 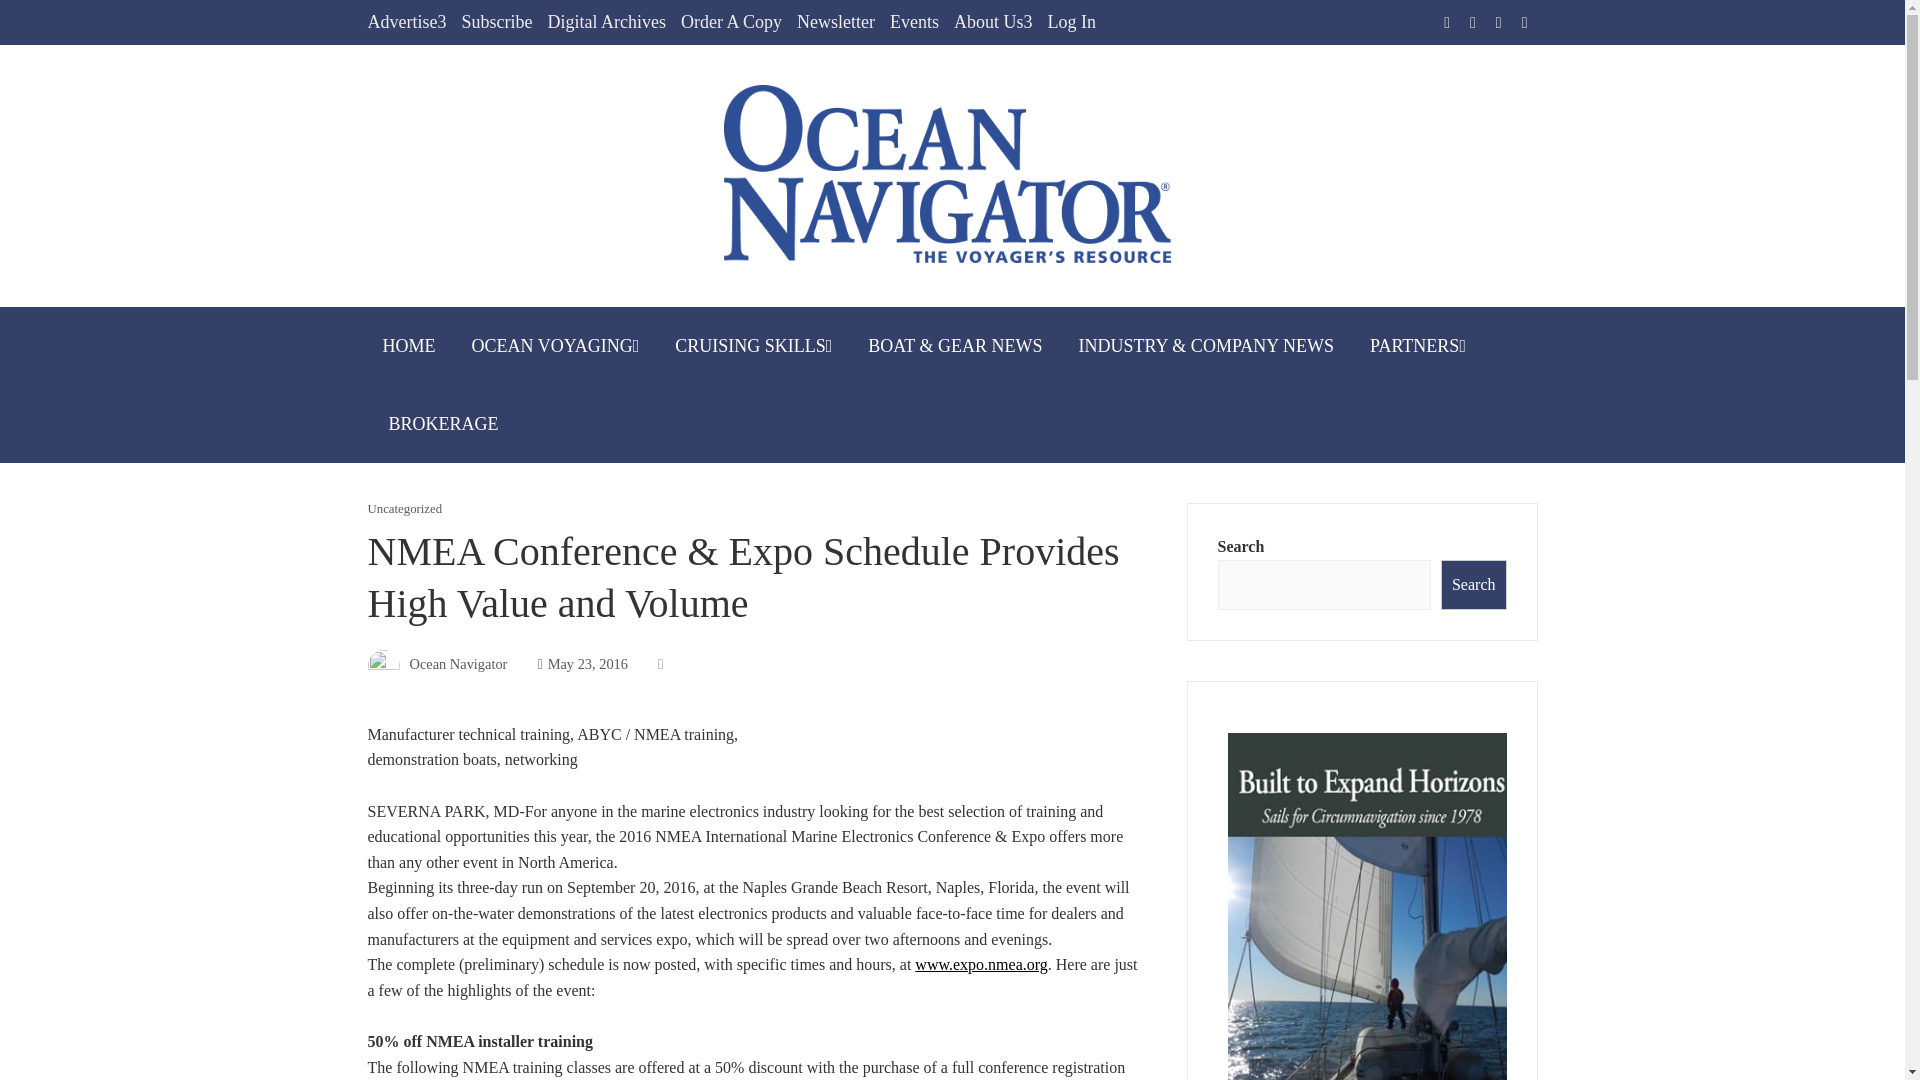 I want to click on Advertise, so click(x=408, y=22).